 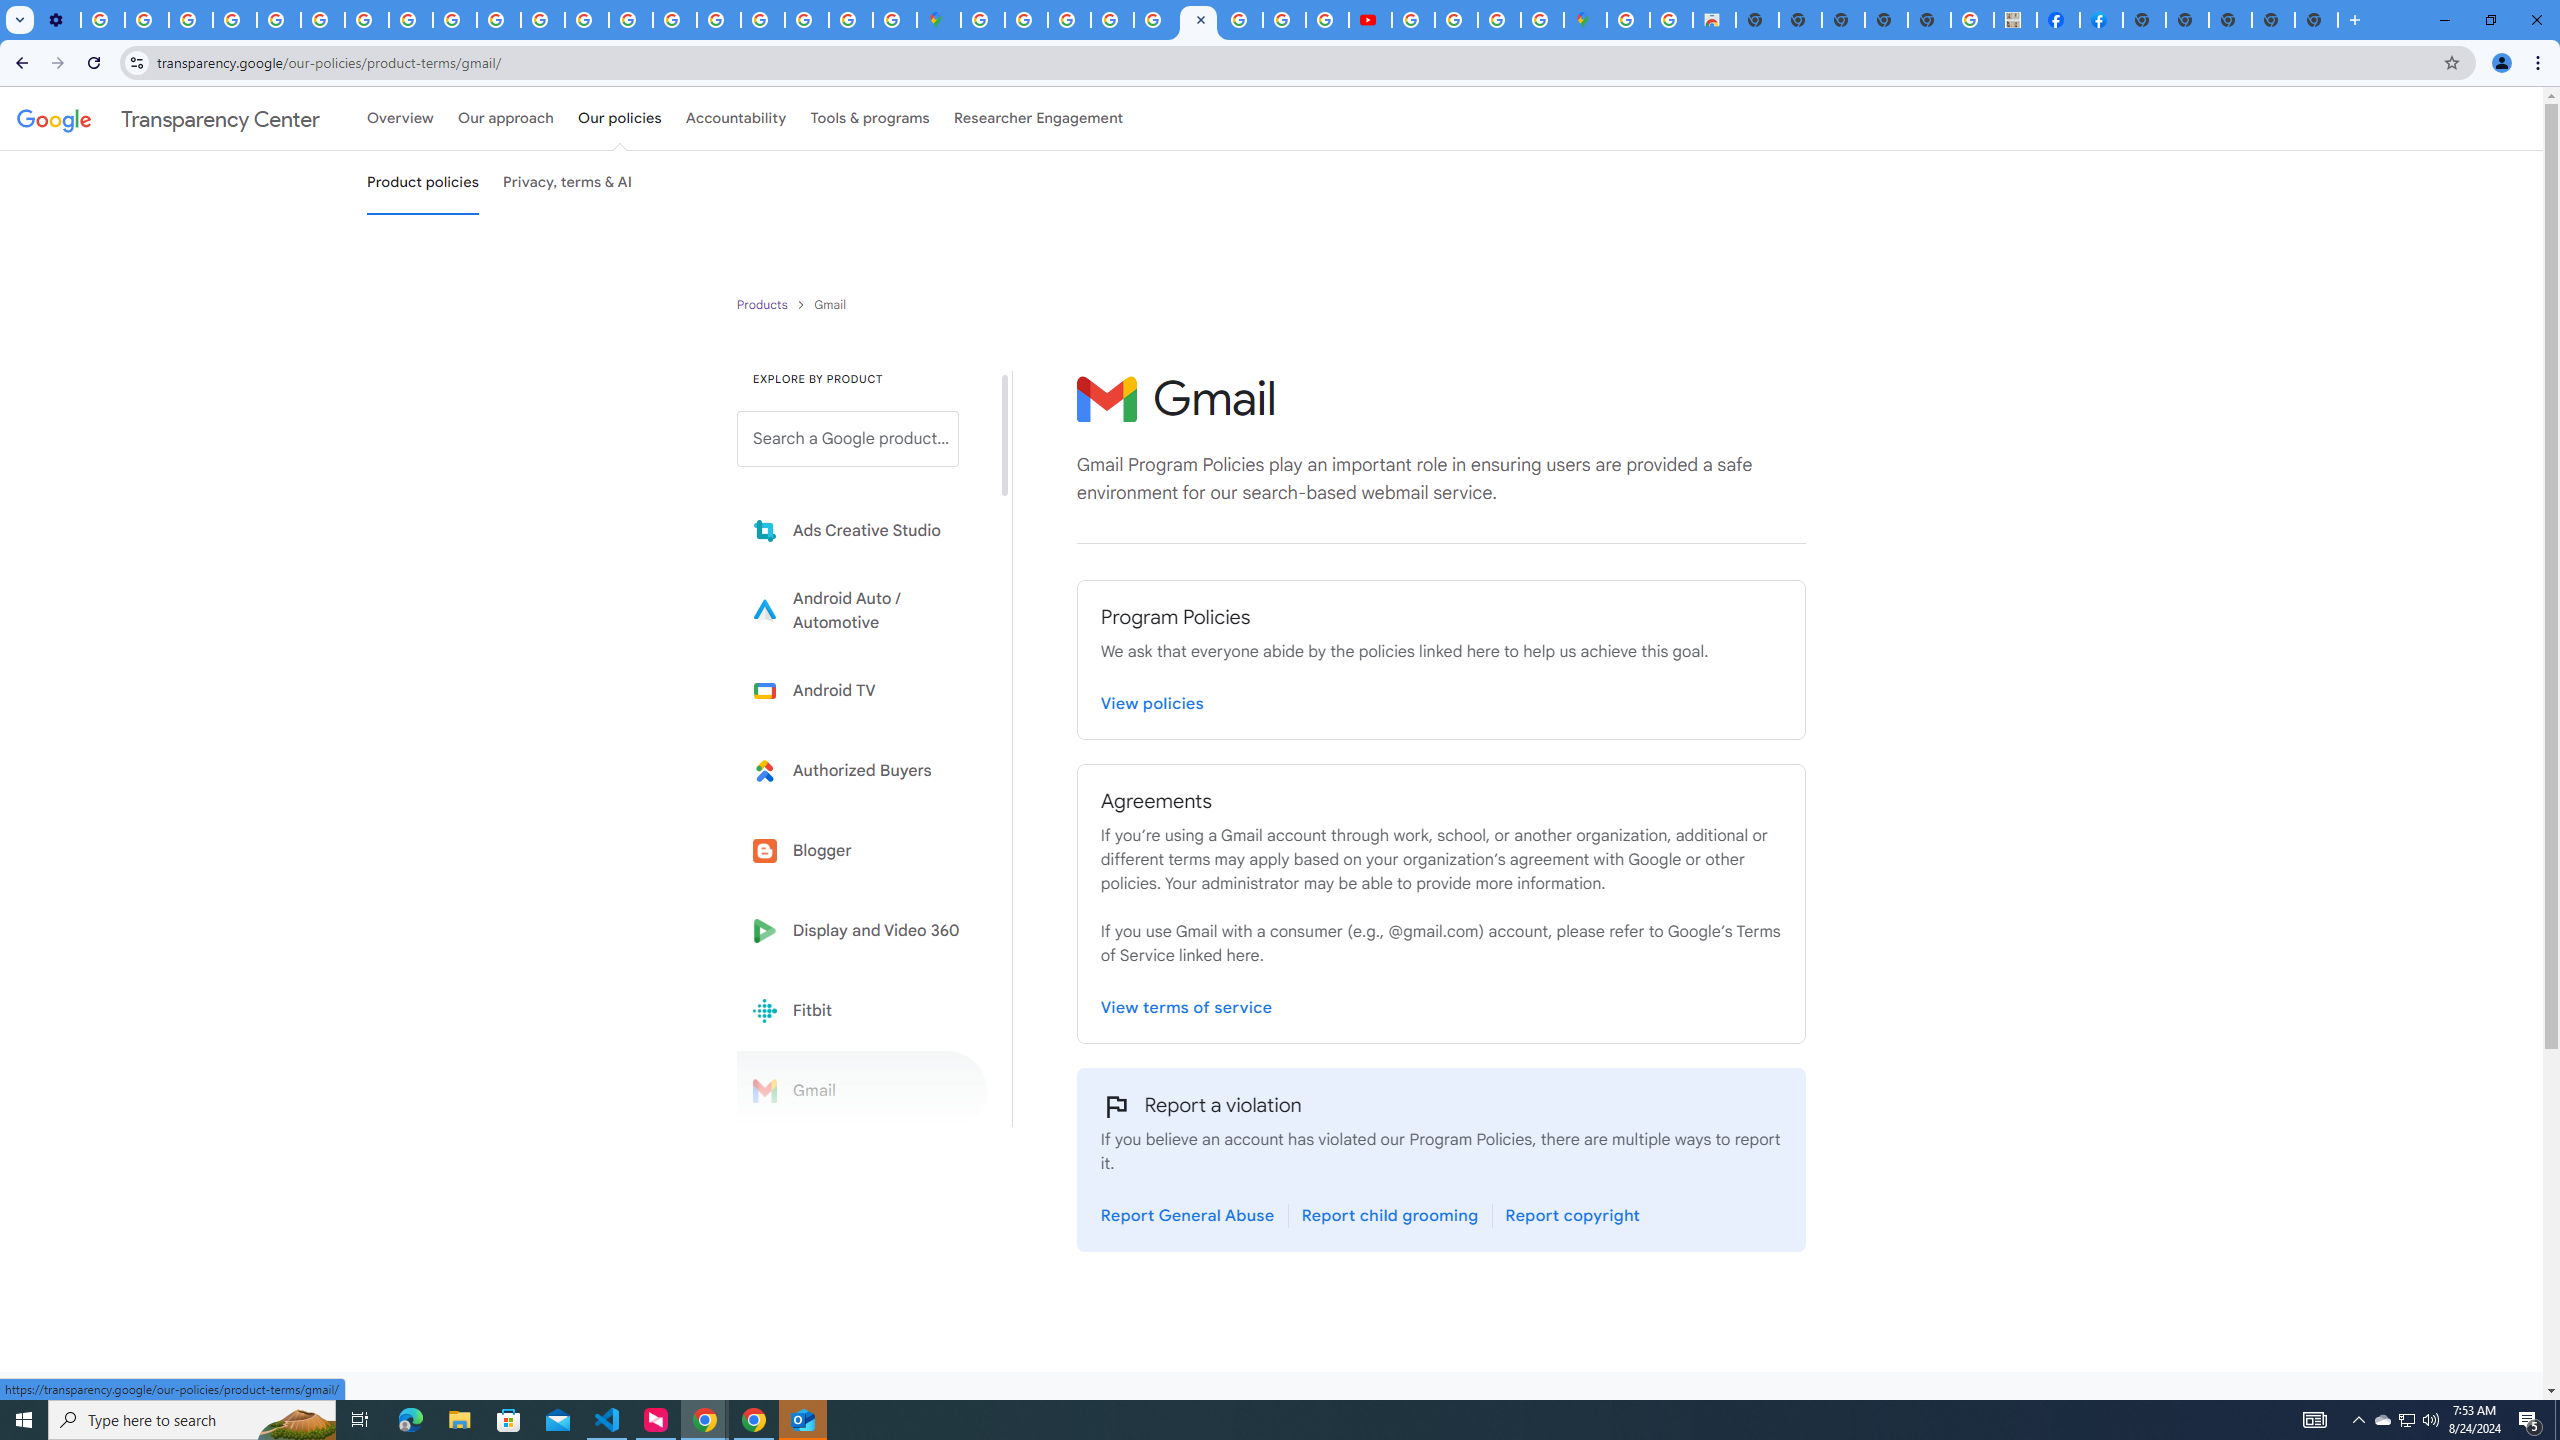 What do you see at coordinates (586, 20) in the screenshot?
I see `Privacy Help Center - Policies Help` at bounding box center [586, 20].